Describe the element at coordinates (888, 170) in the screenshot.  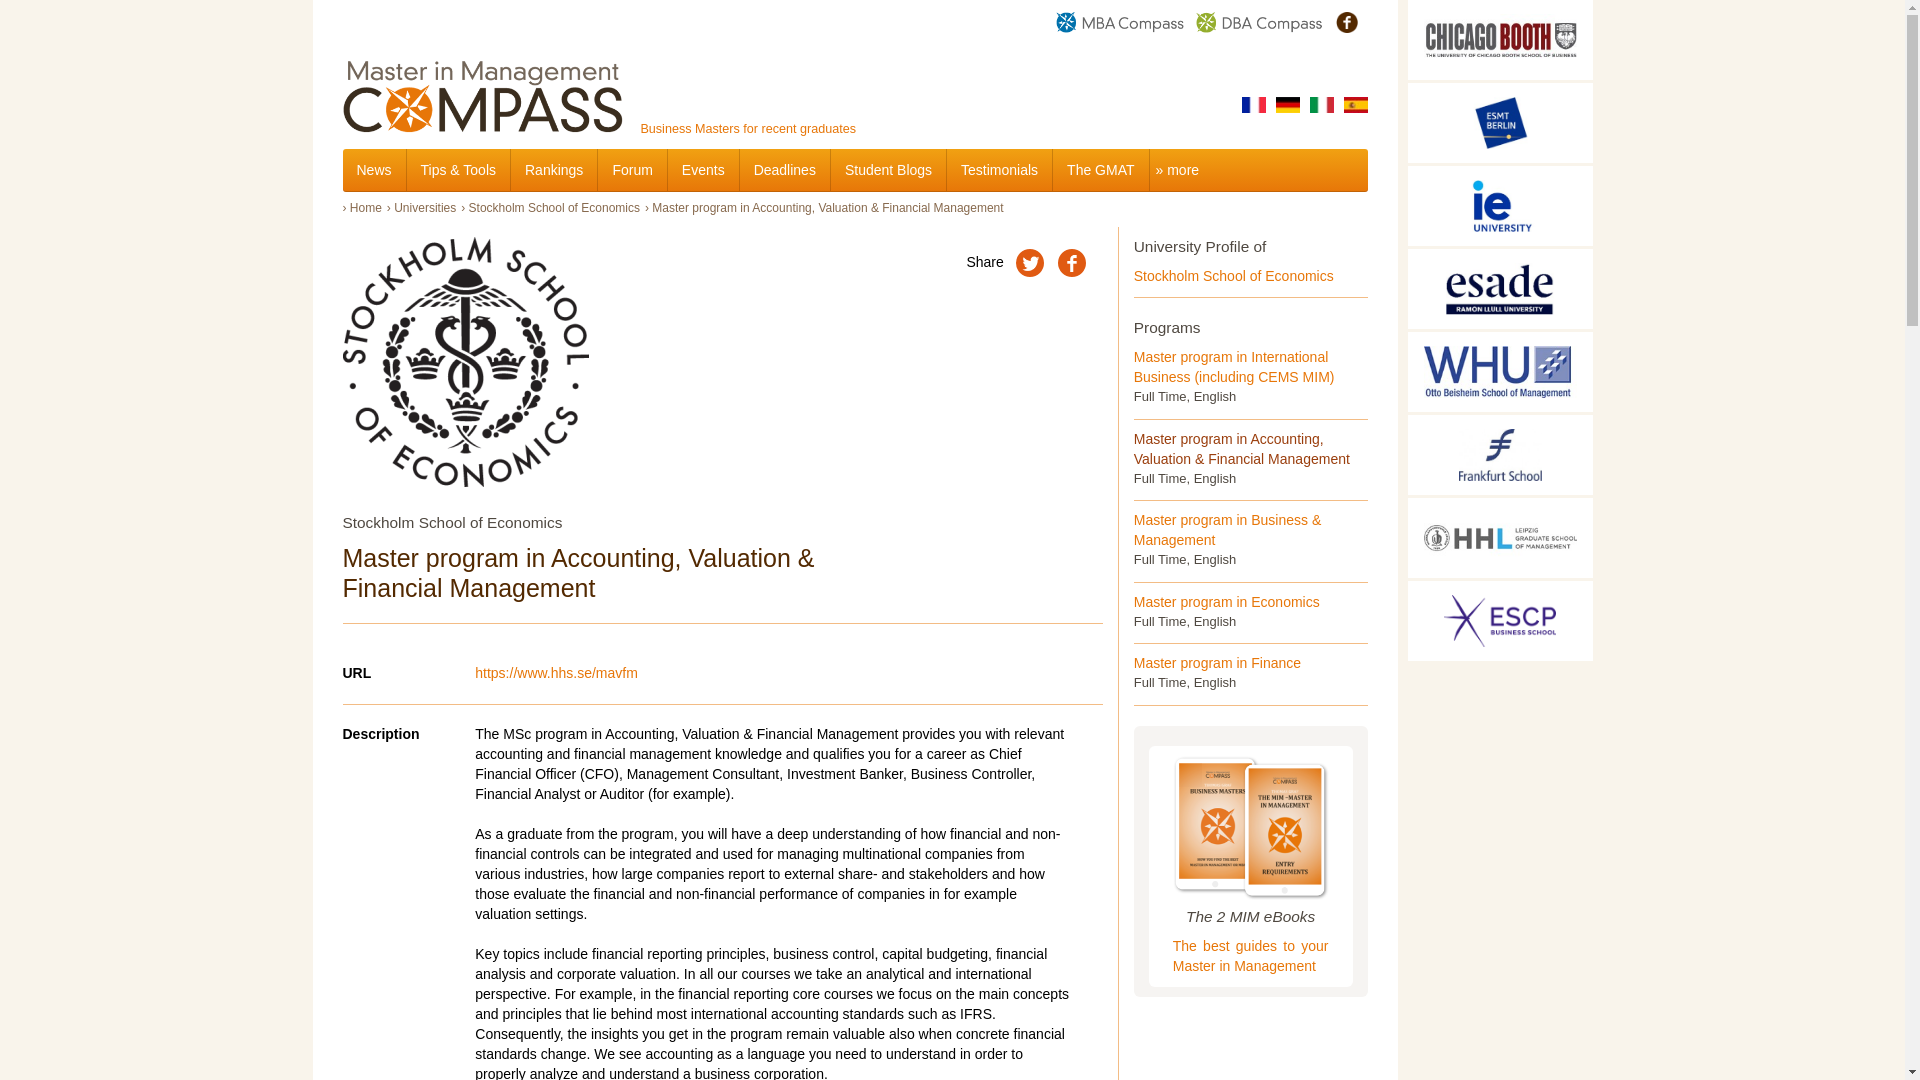
I see `Student Blogs` at that location.